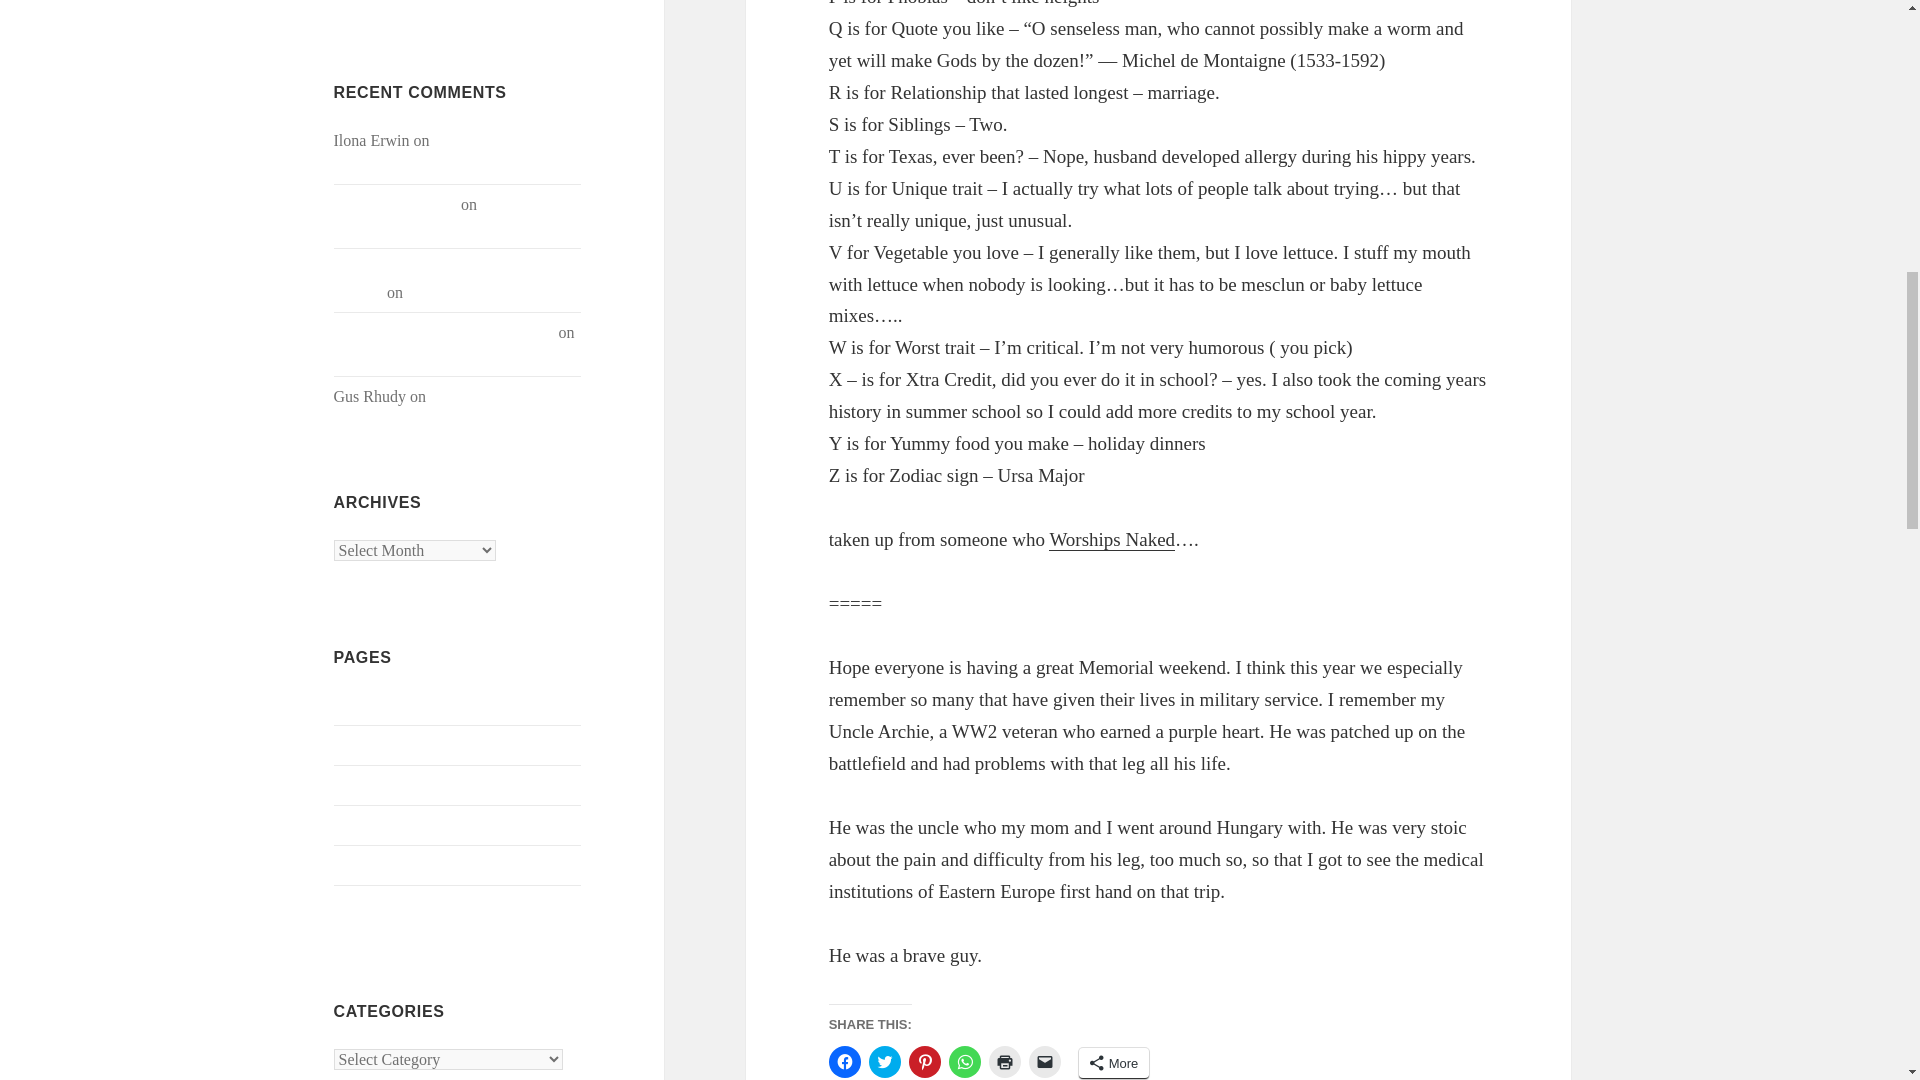 The width and height of the screenshot is (1920, 1080). What do you see at coordinates (440, 152) in the screenshot?
I see `Protected: Experimental Posting For Family` at bounding box center [440, 152].